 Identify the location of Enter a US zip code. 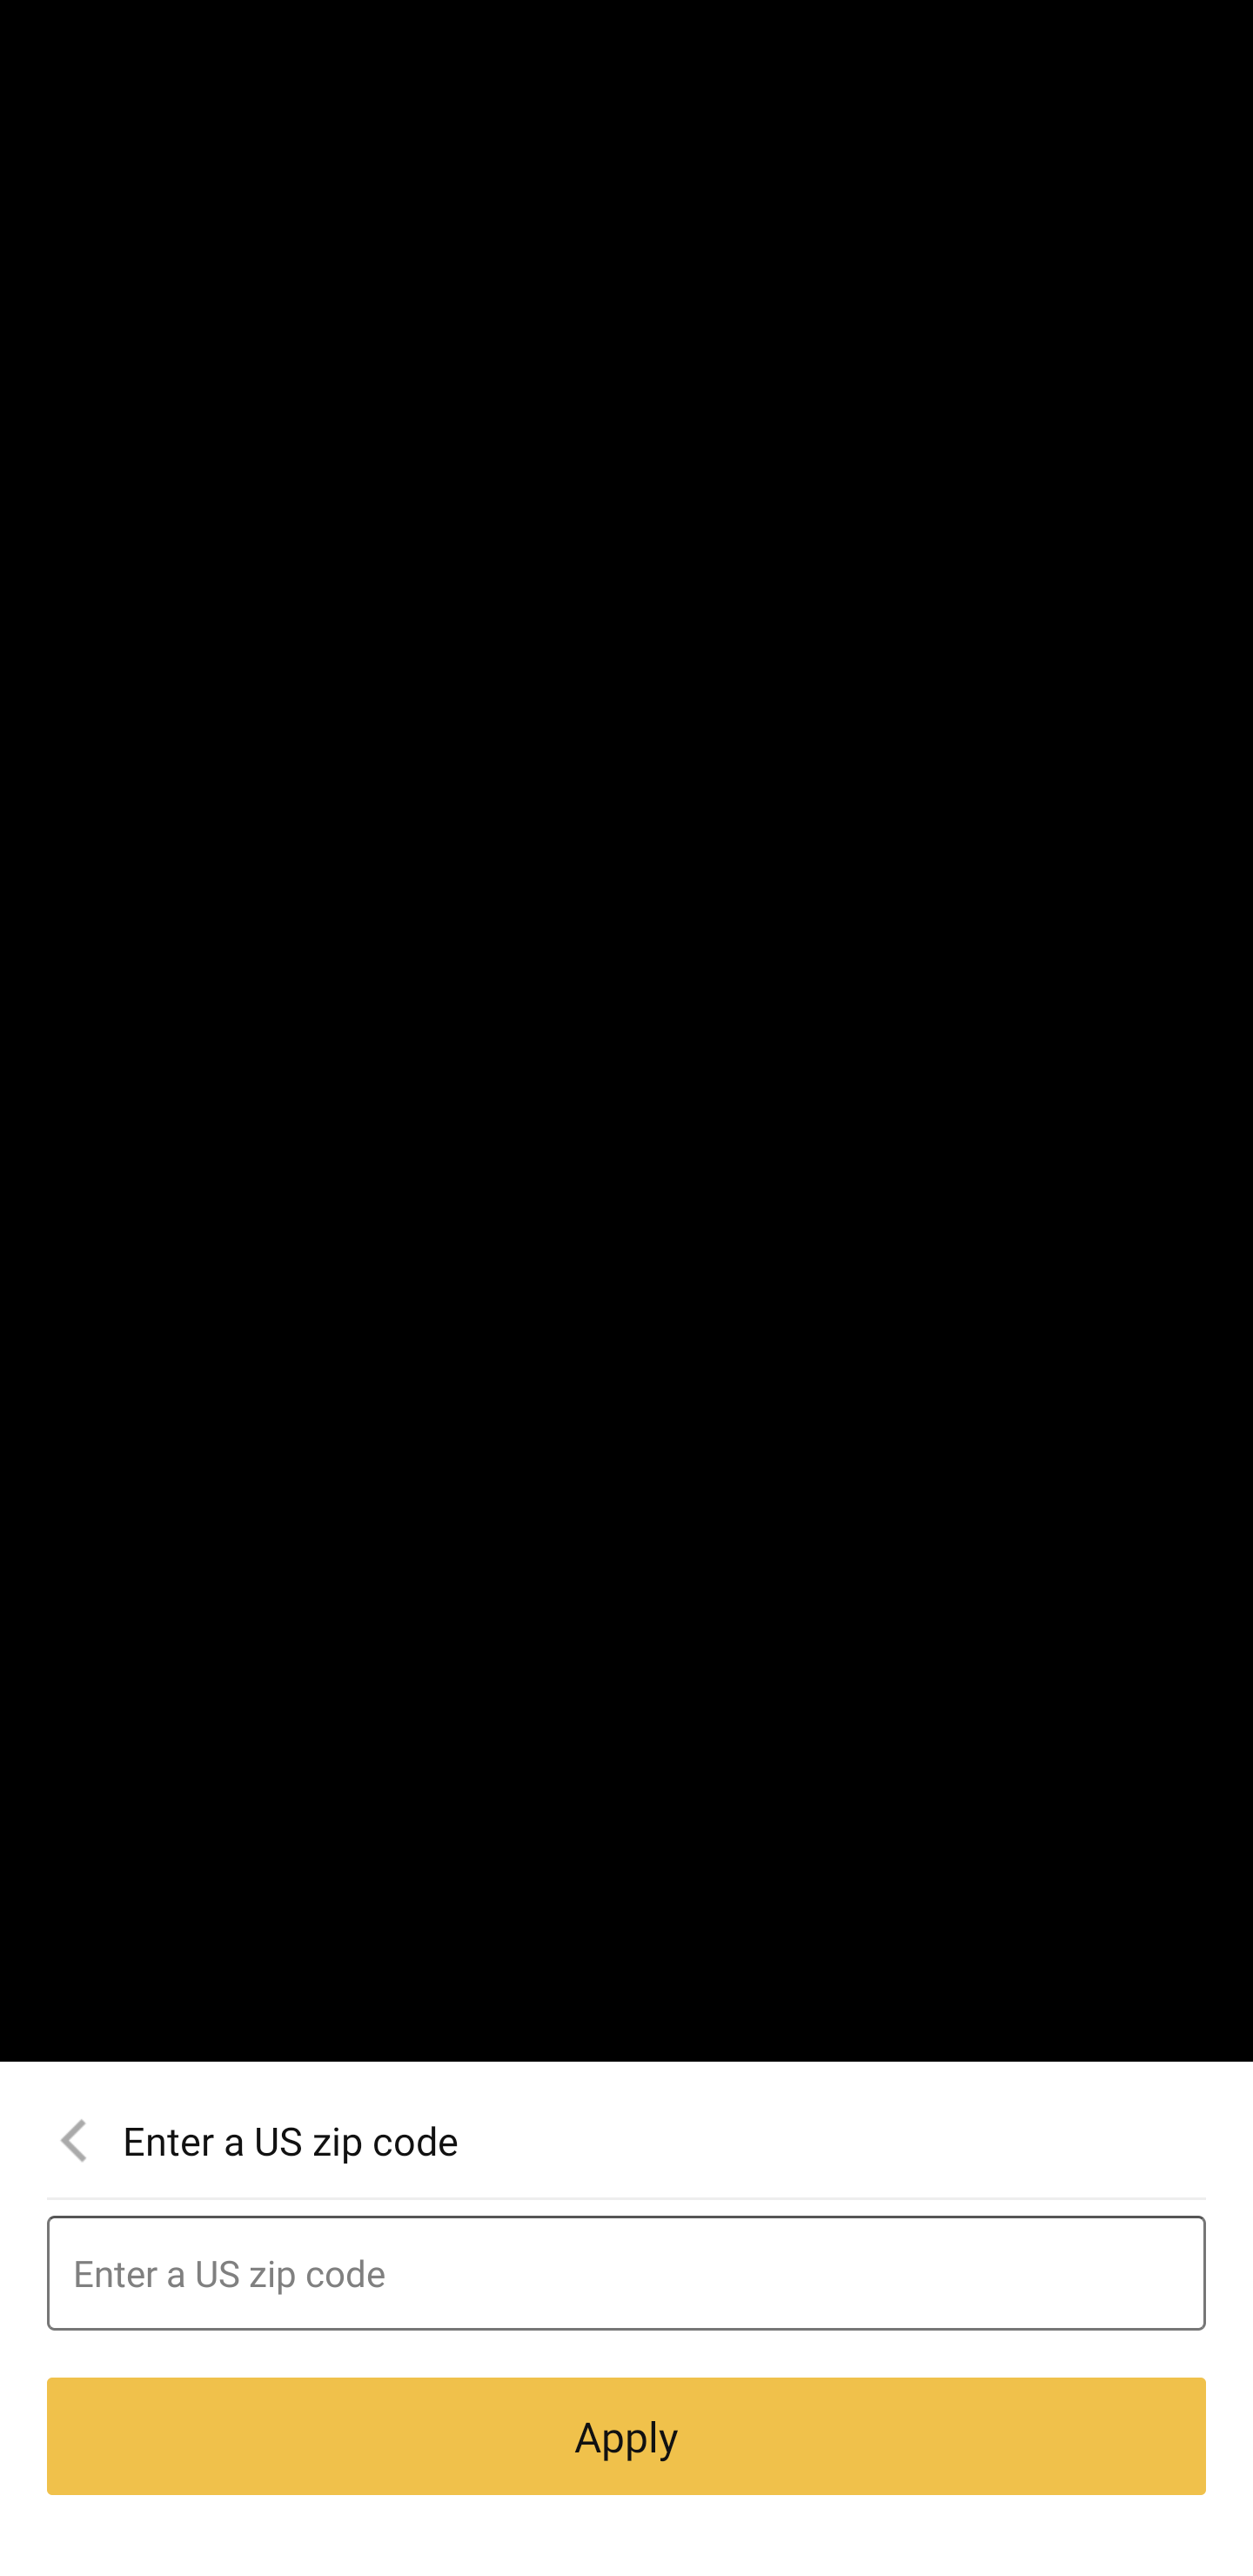
(626, 2273).